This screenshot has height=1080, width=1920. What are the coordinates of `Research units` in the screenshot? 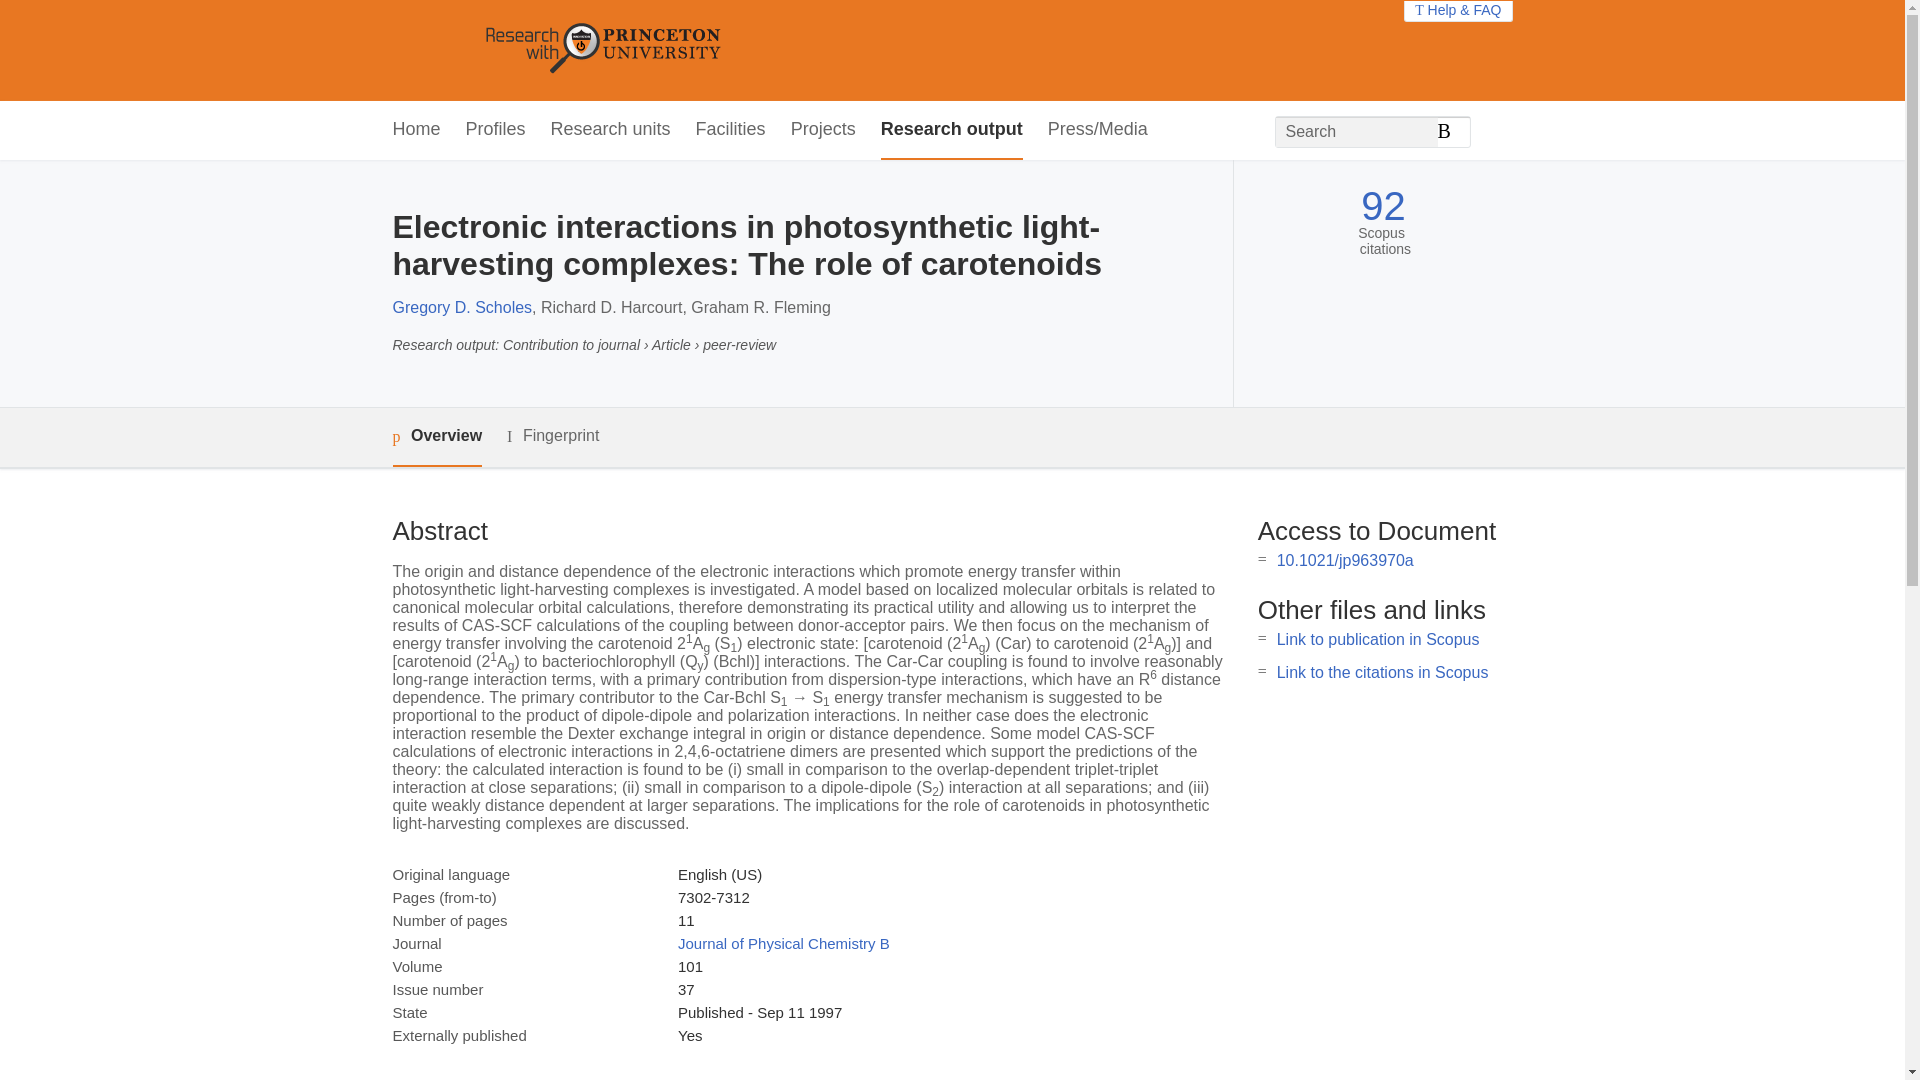 It's located at (610, 130).